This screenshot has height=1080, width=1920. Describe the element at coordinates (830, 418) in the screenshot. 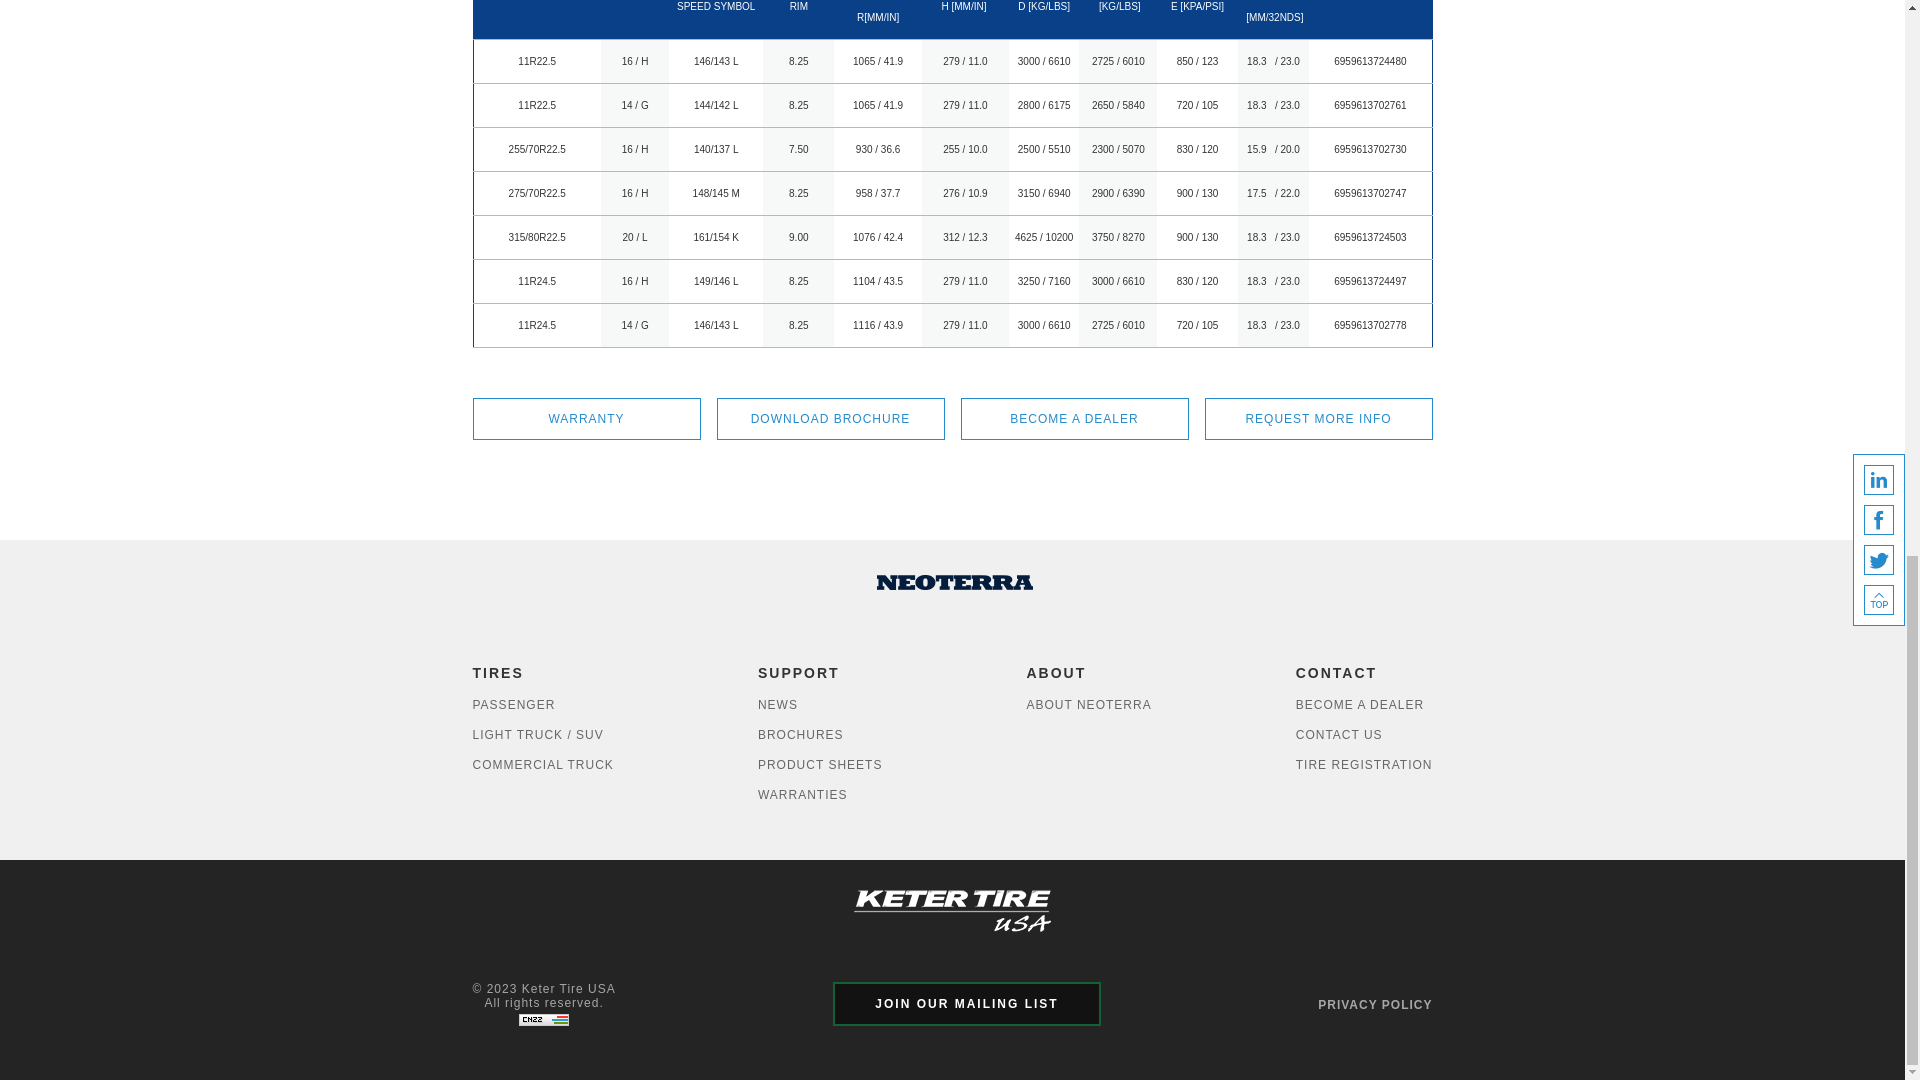

I see `DOWNLOAD BROCHURE` at that location.